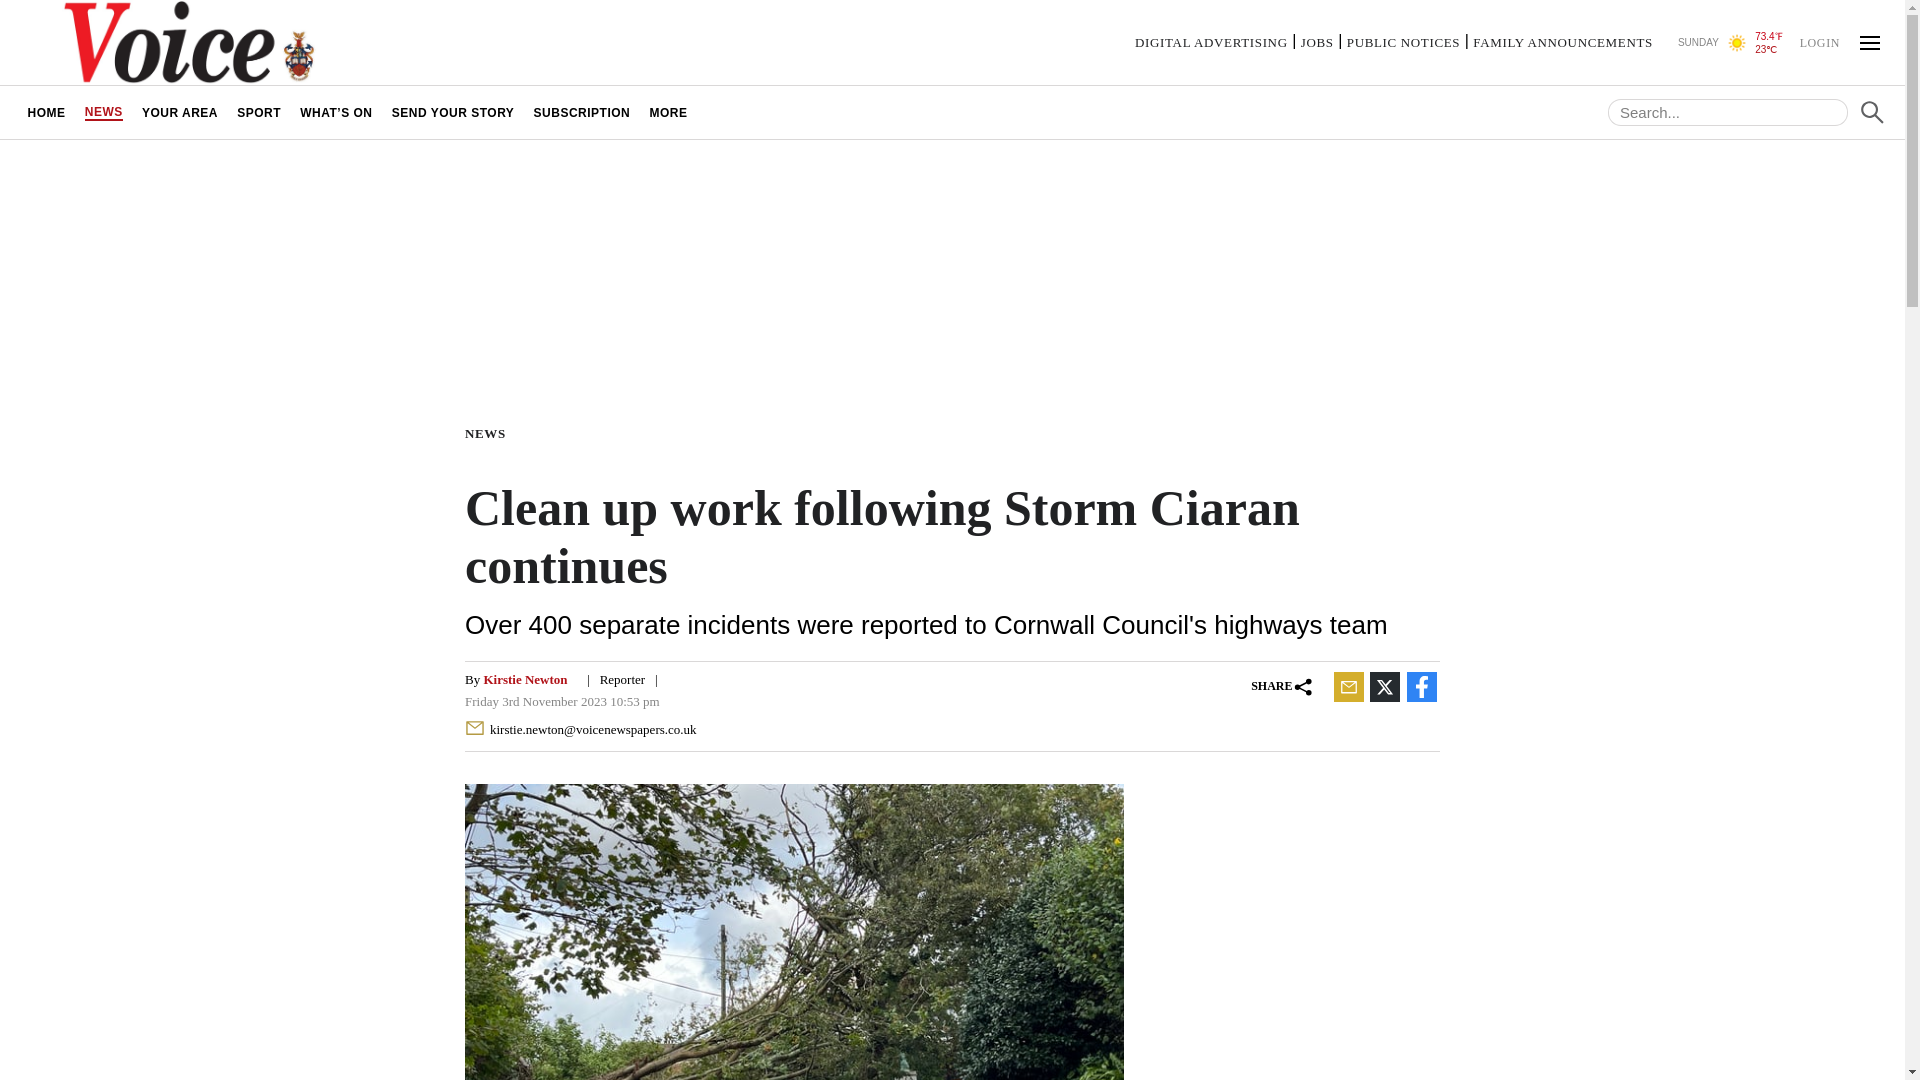 The height and width of the screenshot is (1080, 1920). I want to click on HOME, so click(46, 112).